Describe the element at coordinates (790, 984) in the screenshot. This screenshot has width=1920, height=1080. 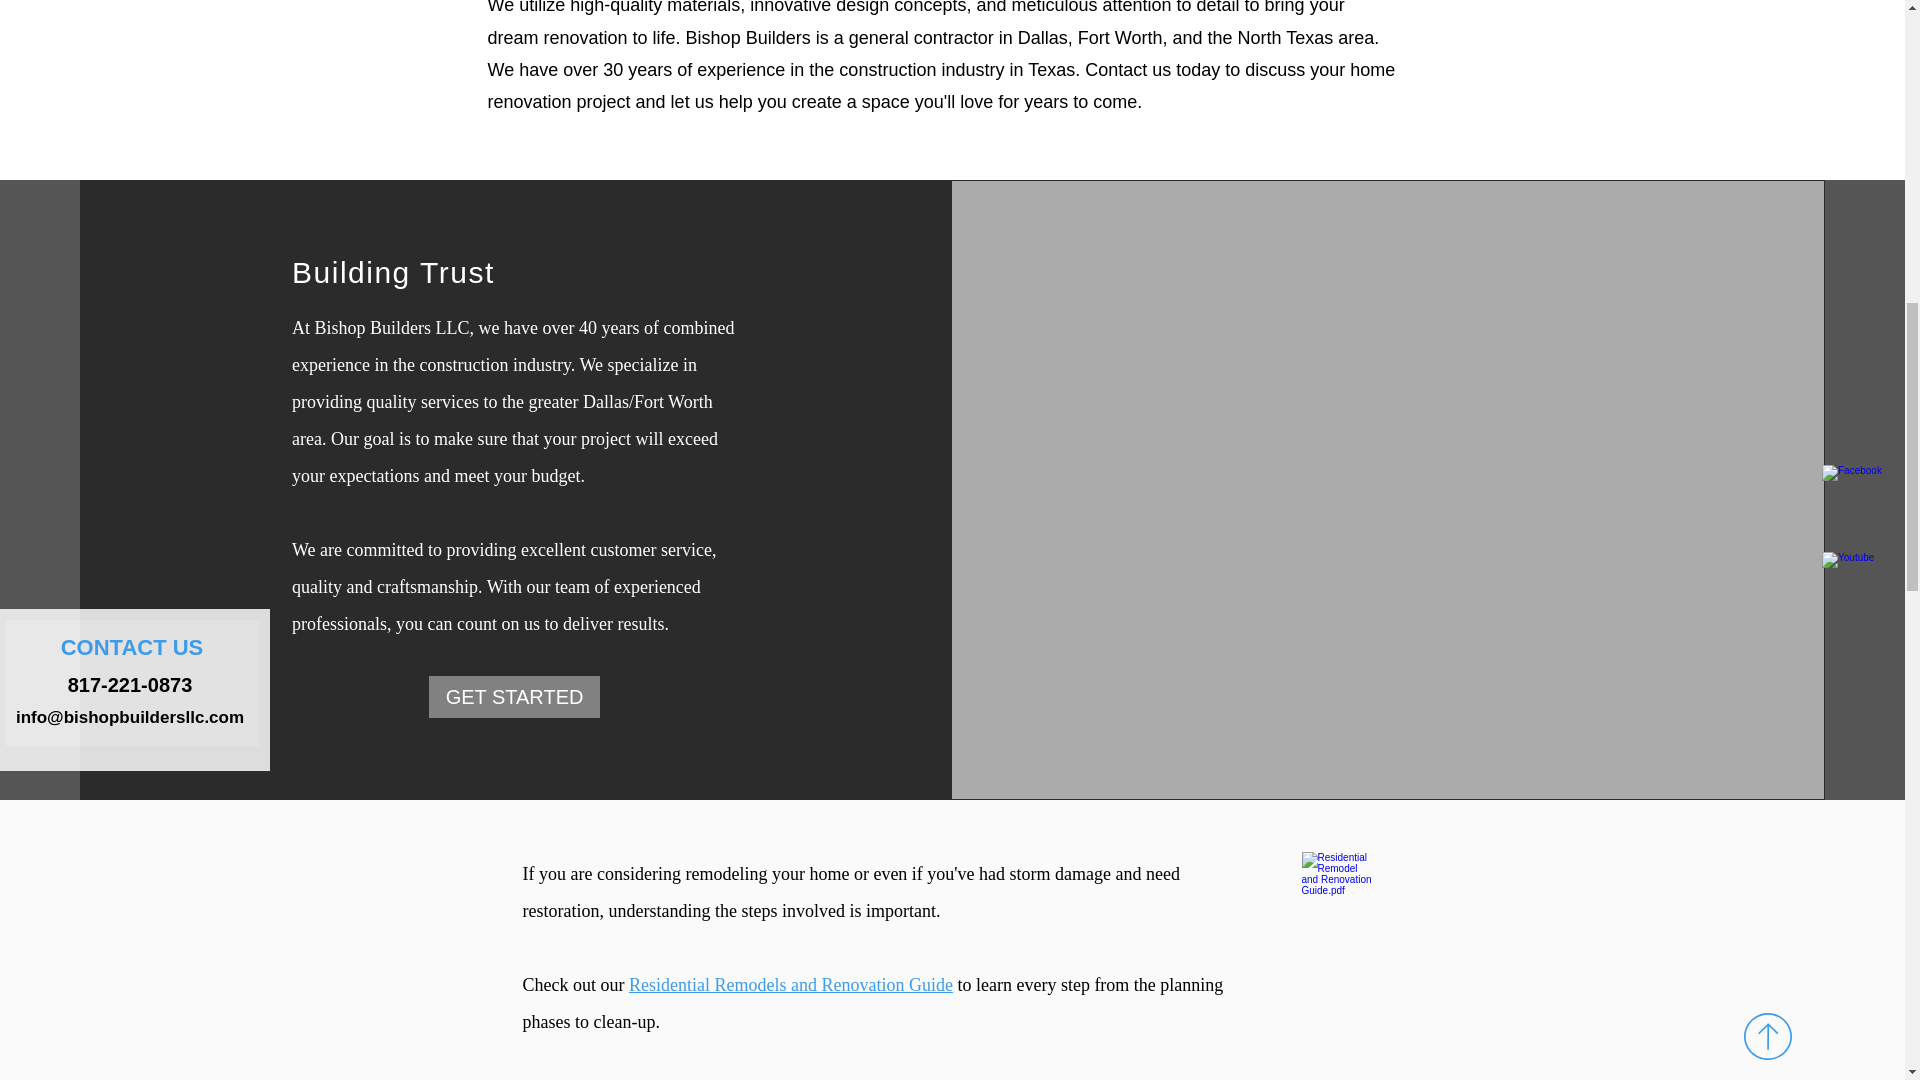
I see `Residential Remodels and Renovation Guide` at that location.